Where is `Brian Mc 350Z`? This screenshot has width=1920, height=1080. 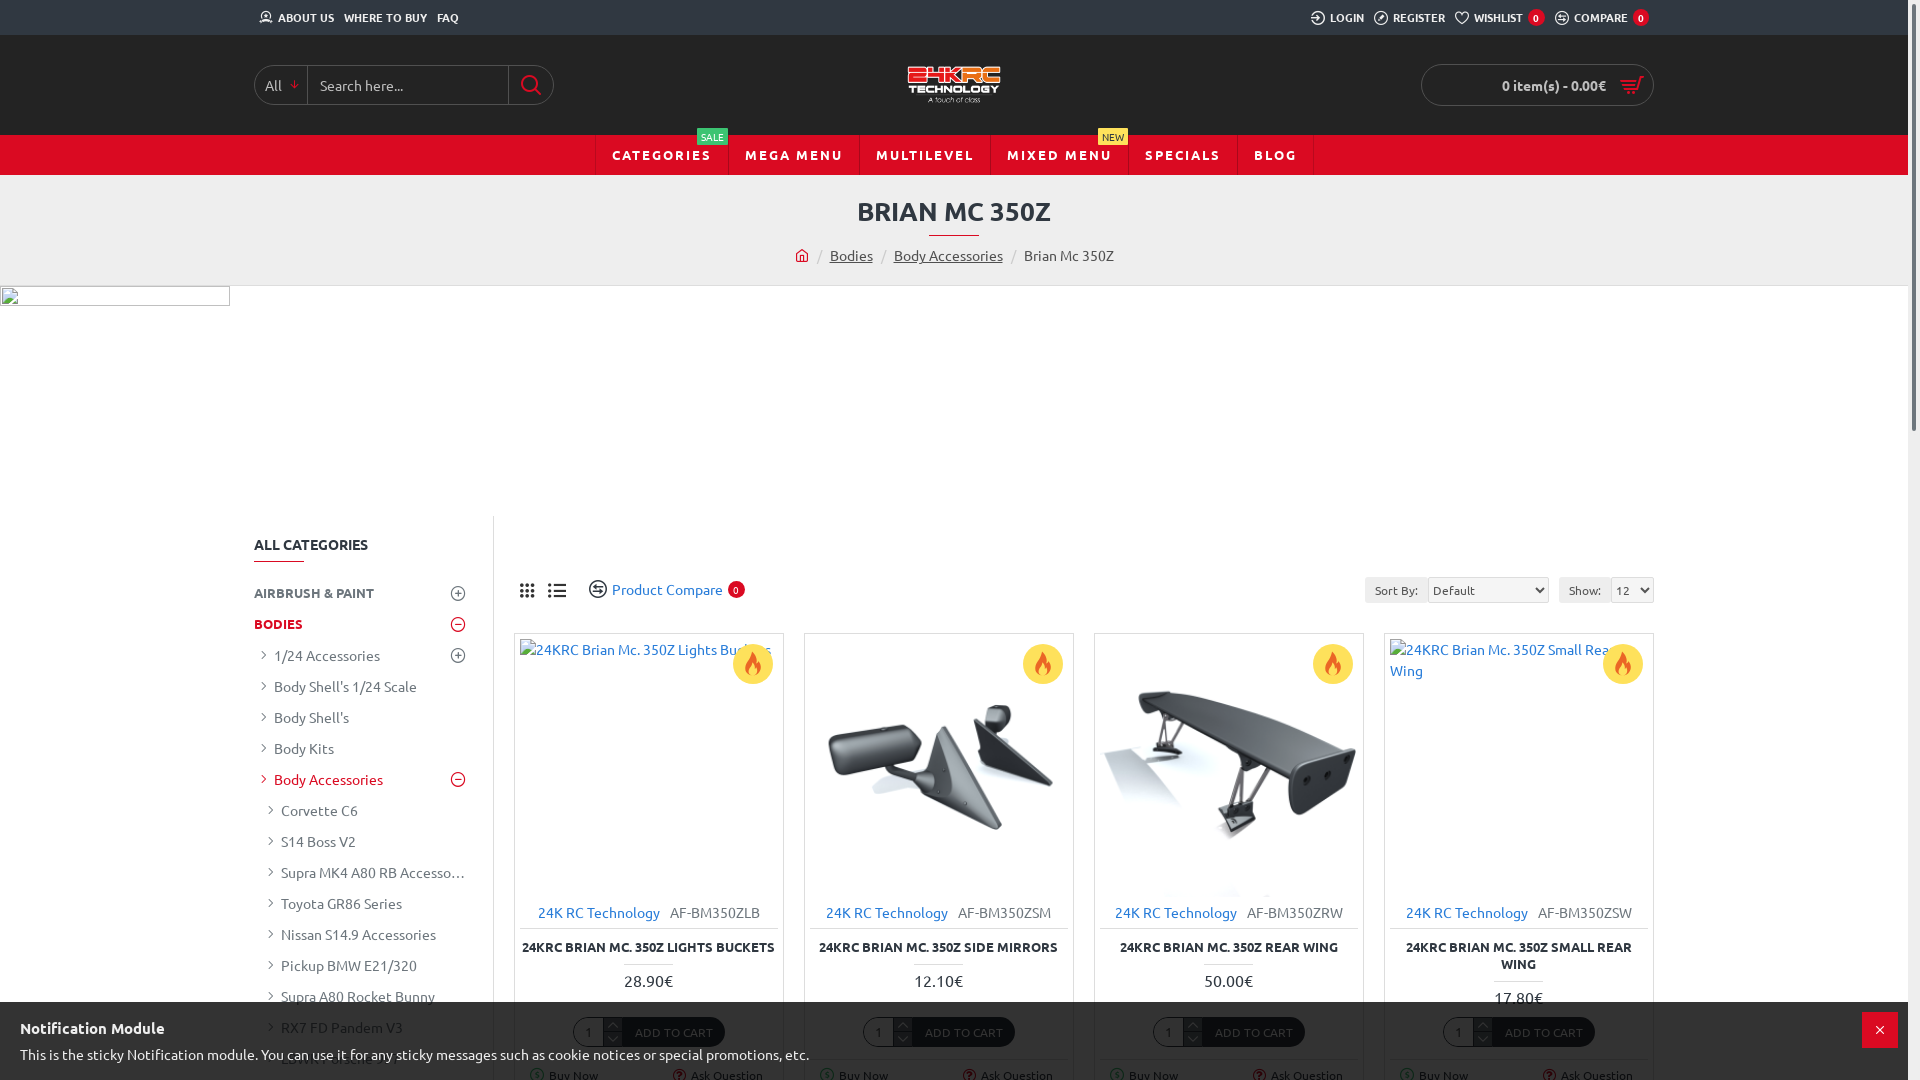 Brian Mc 350Z is located at coordinates (1069, 256).